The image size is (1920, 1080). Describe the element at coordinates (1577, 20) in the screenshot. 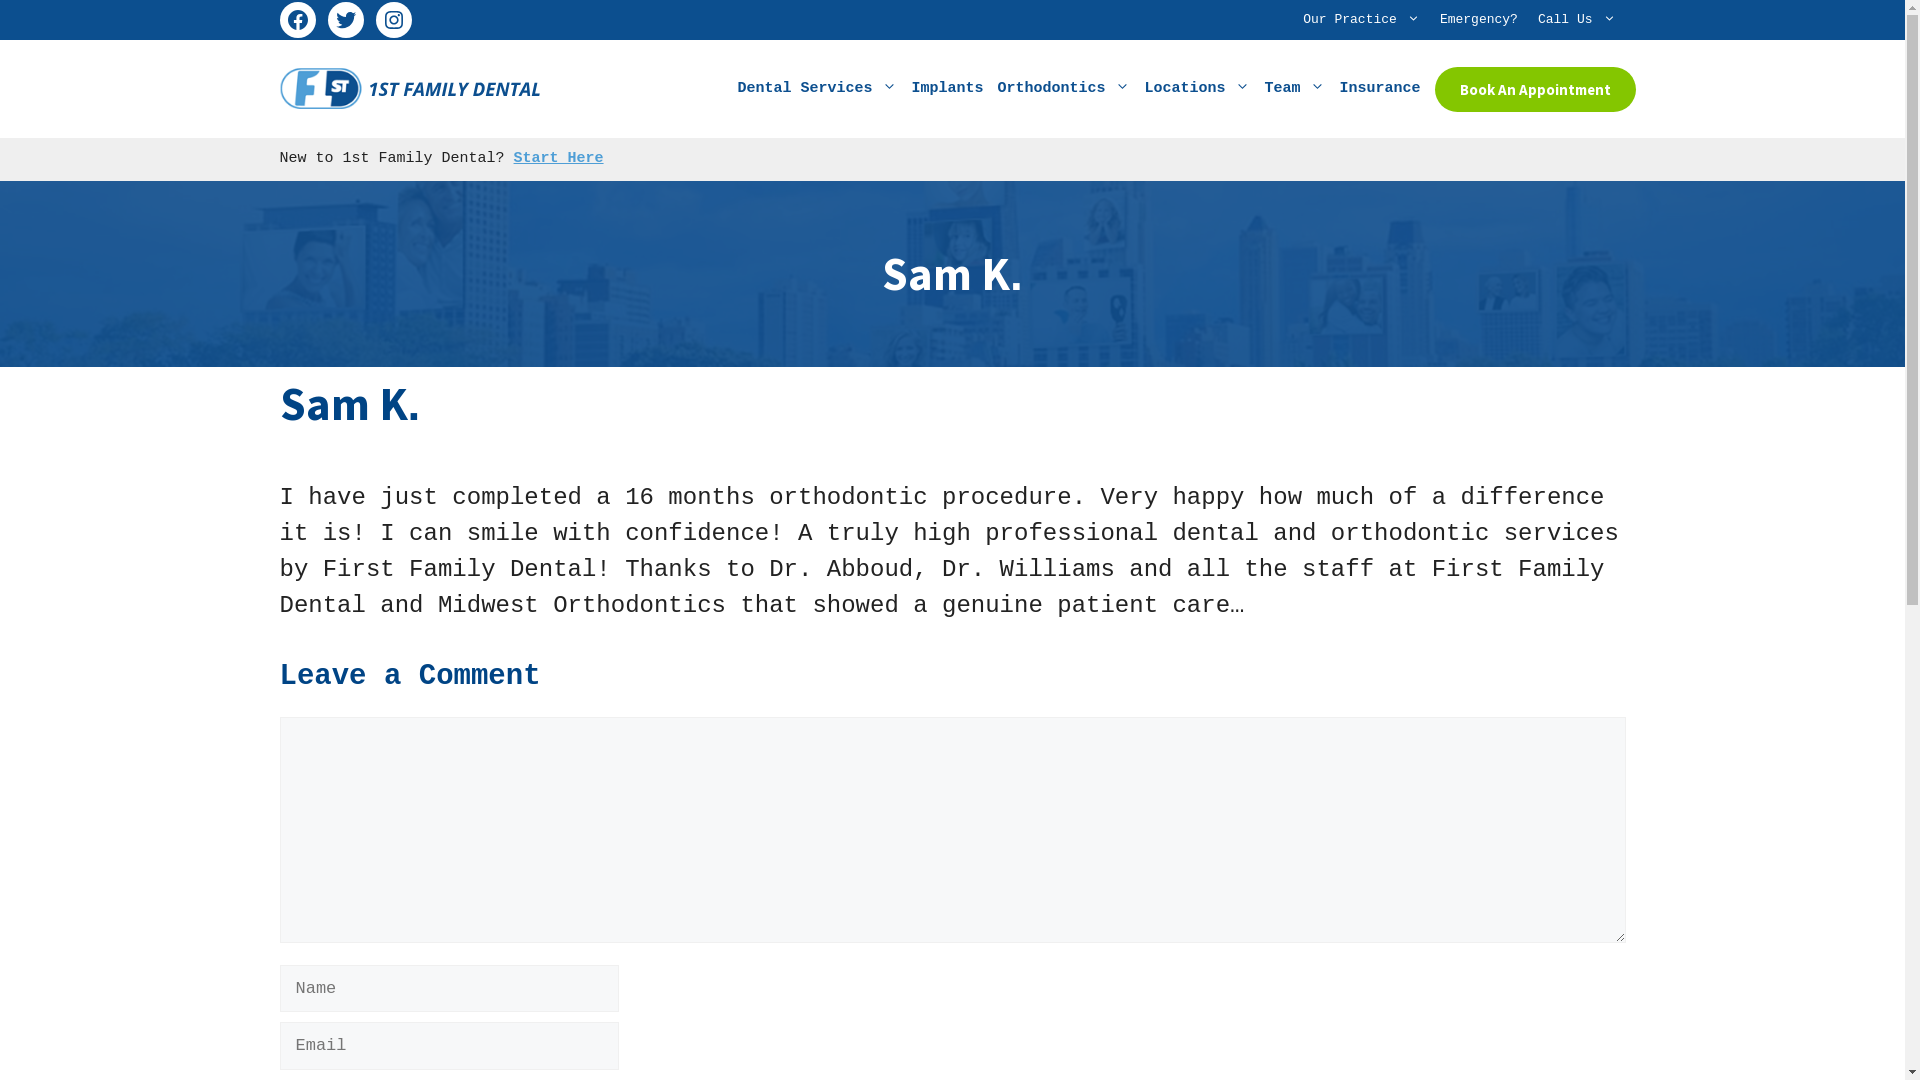

I see `Call Us` at that location.